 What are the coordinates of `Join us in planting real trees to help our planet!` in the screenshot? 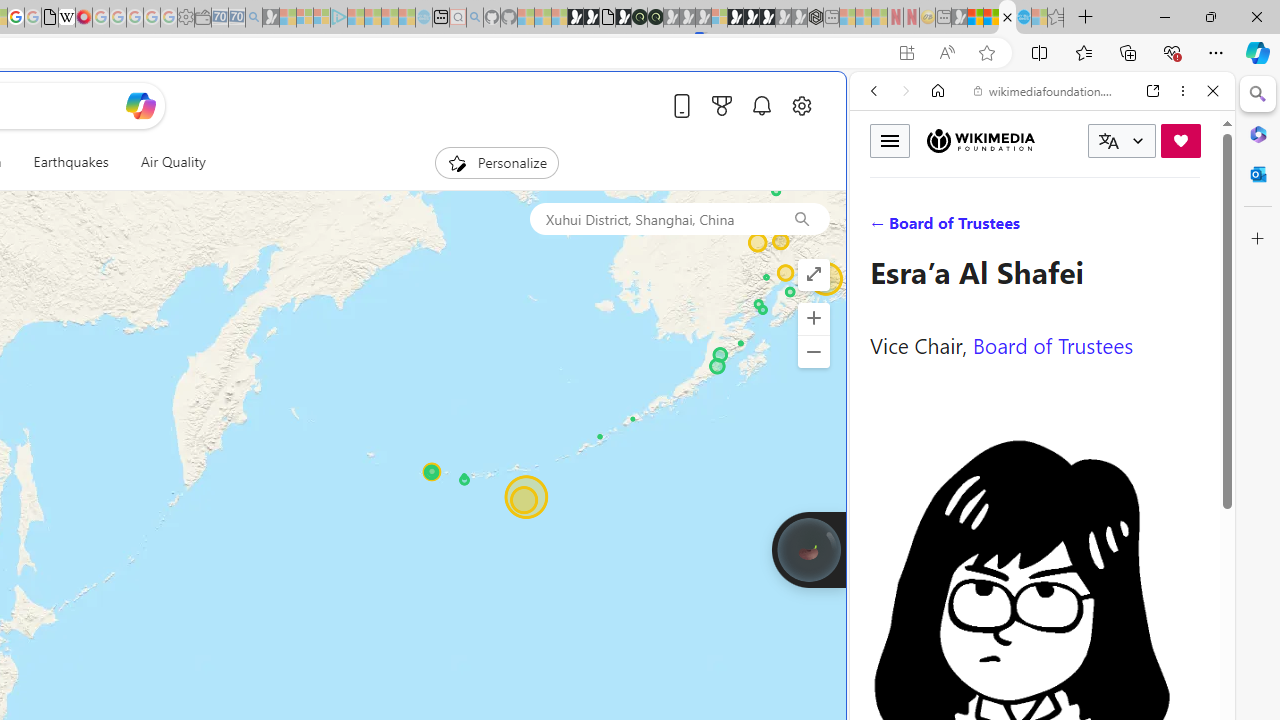 It's located at (808, 548).